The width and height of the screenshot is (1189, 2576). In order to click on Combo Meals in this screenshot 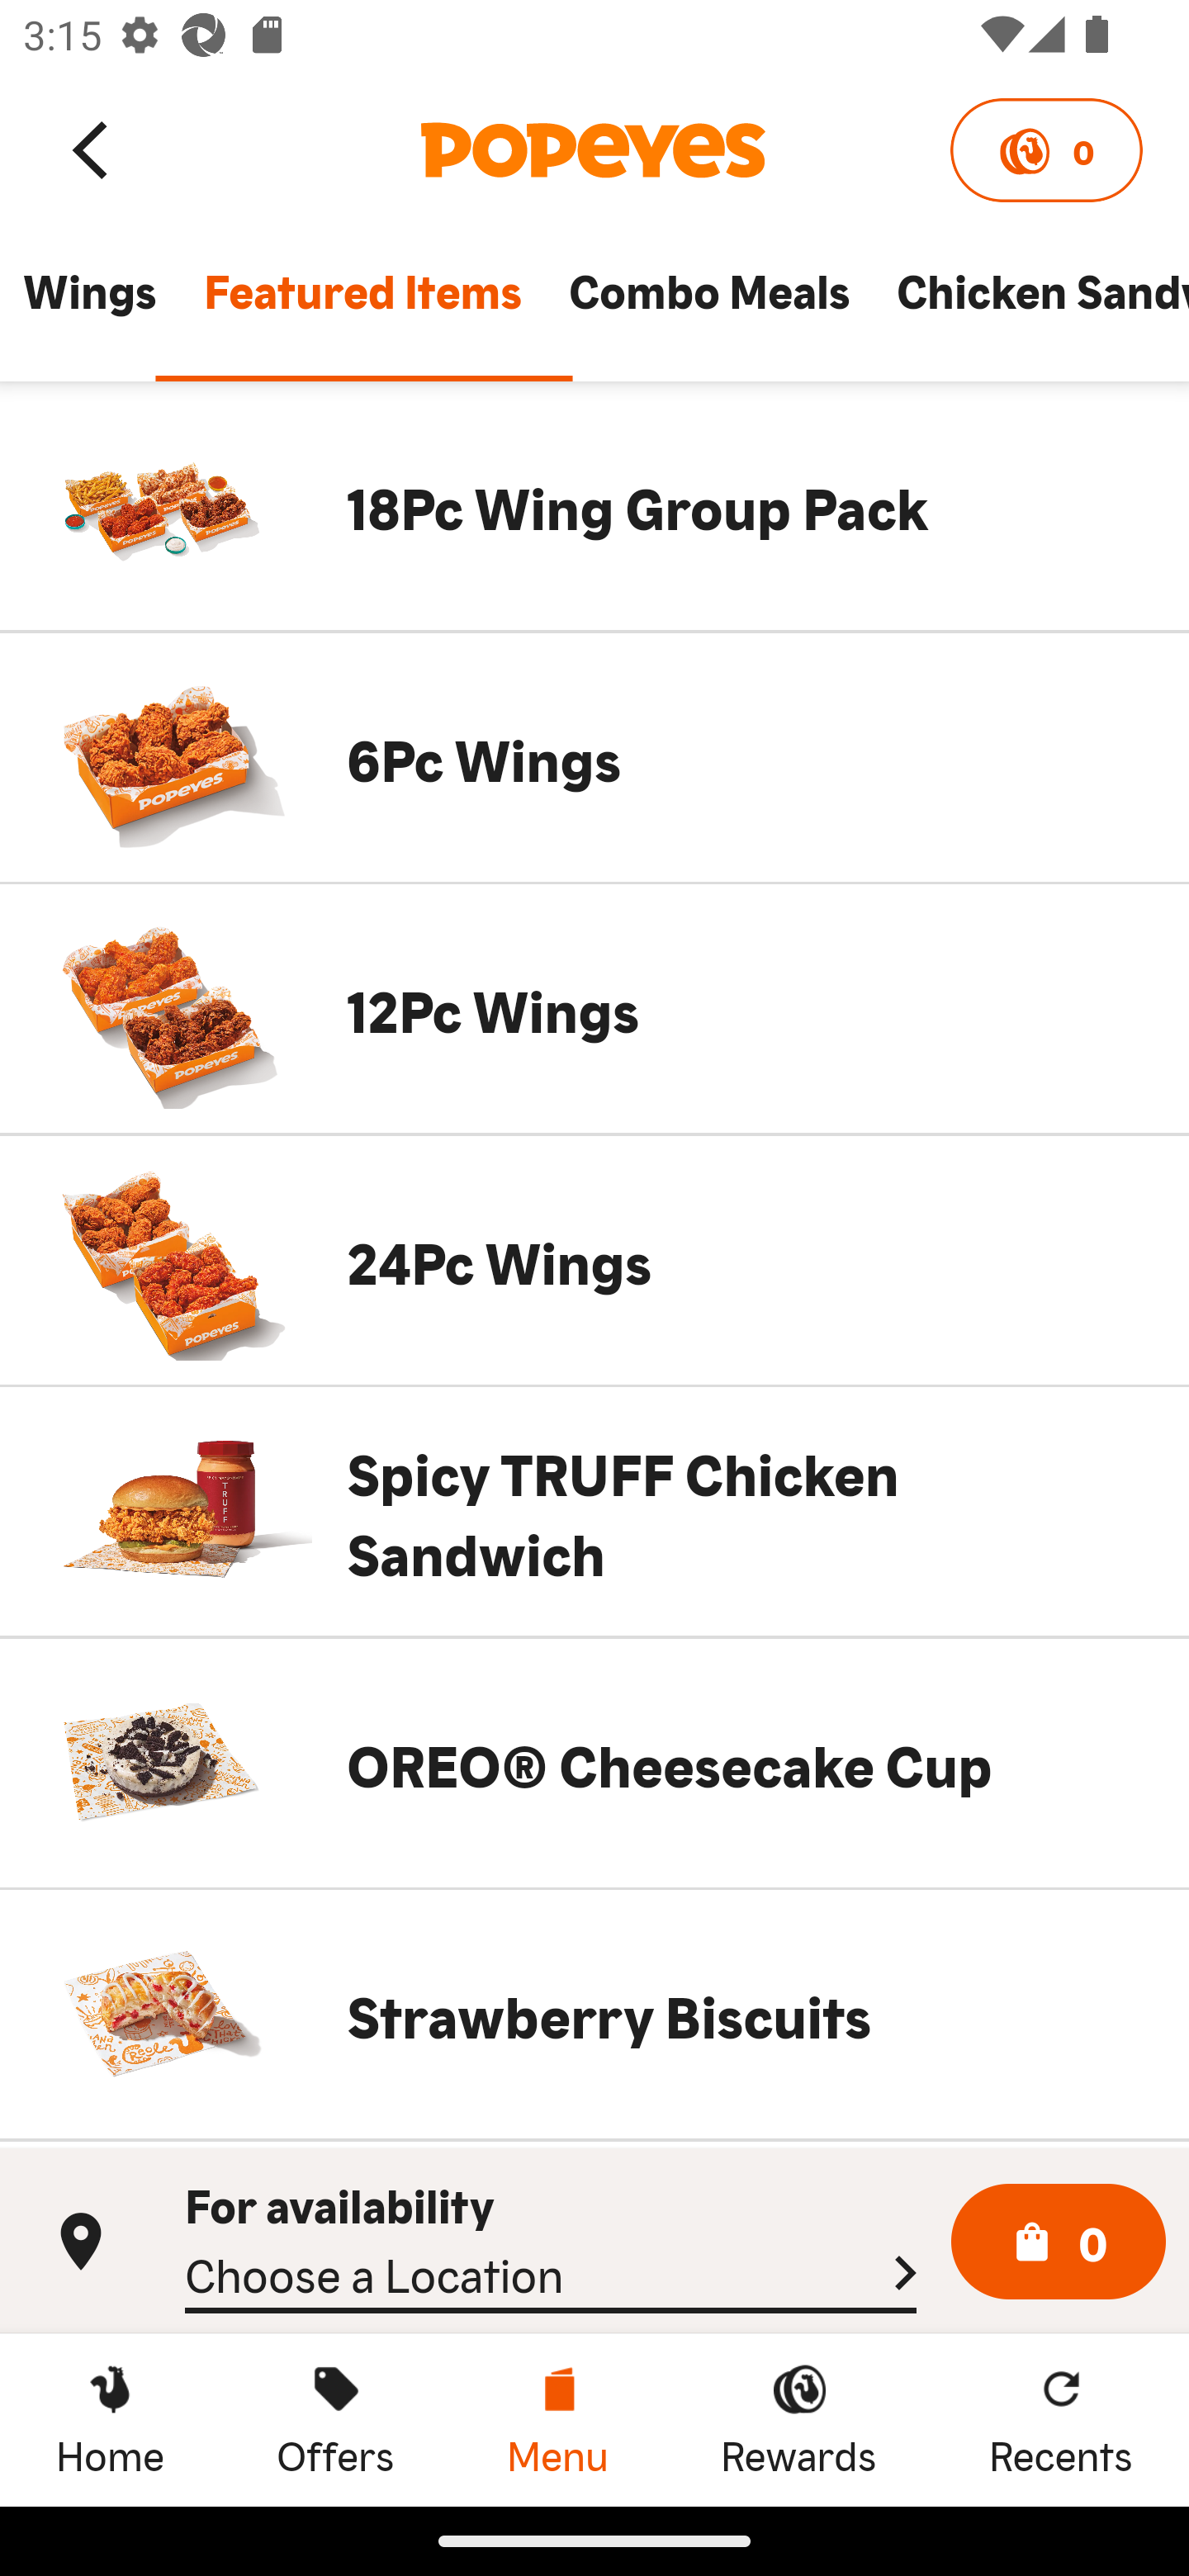, I will do `click(708, 305)`.